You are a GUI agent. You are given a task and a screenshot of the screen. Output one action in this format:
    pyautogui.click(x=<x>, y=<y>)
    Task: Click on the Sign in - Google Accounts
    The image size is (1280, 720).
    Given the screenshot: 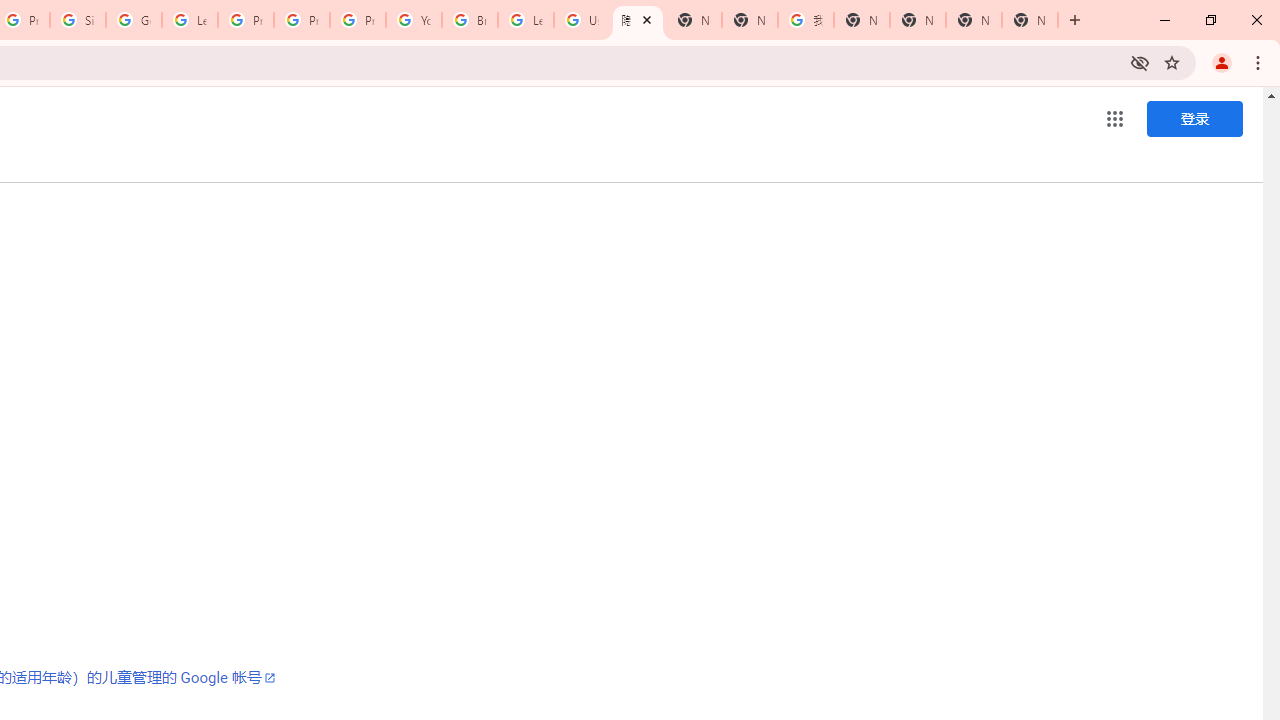 What is the action you would take?
    pyautogui.click(x=78, y=20)
    